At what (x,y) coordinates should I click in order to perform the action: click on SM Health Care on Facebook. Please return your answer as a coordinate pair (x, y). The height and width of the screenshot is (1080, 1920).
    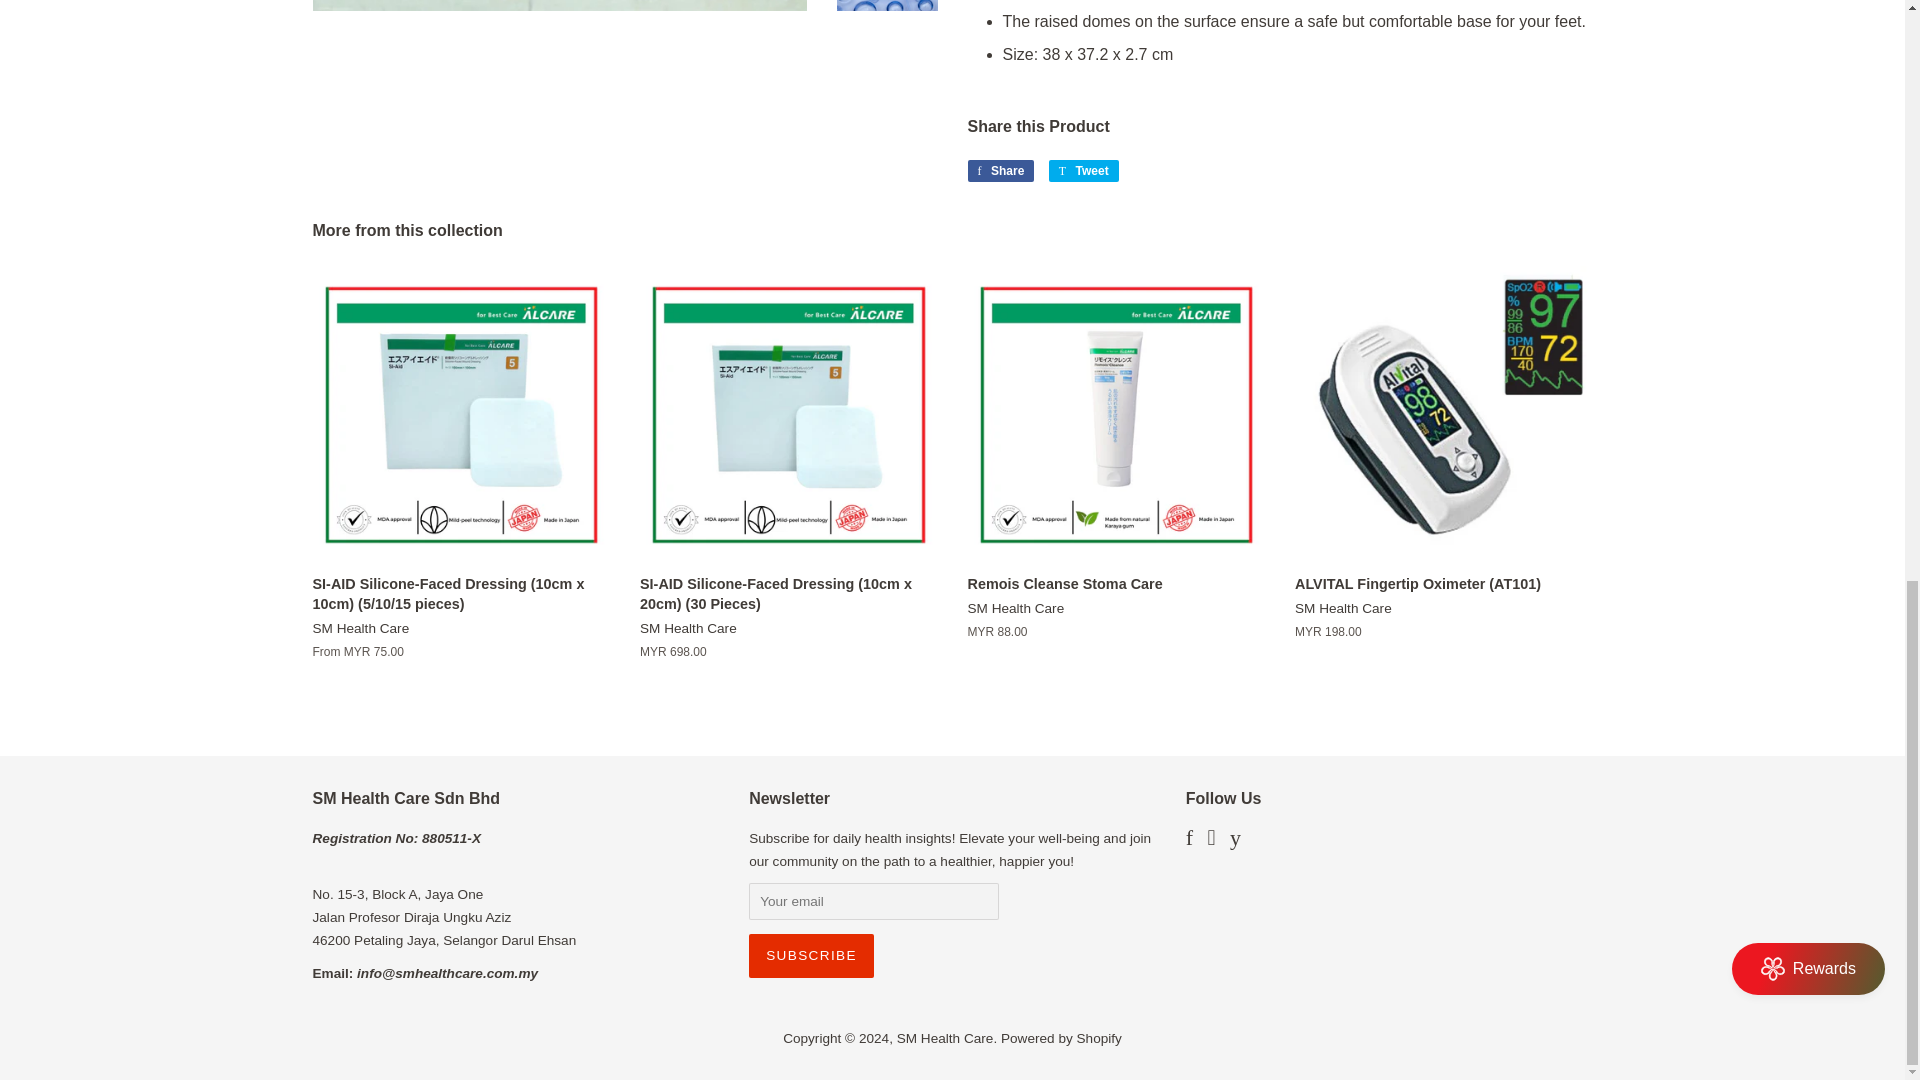
    Looking at the image, I should click on (1189, 840).